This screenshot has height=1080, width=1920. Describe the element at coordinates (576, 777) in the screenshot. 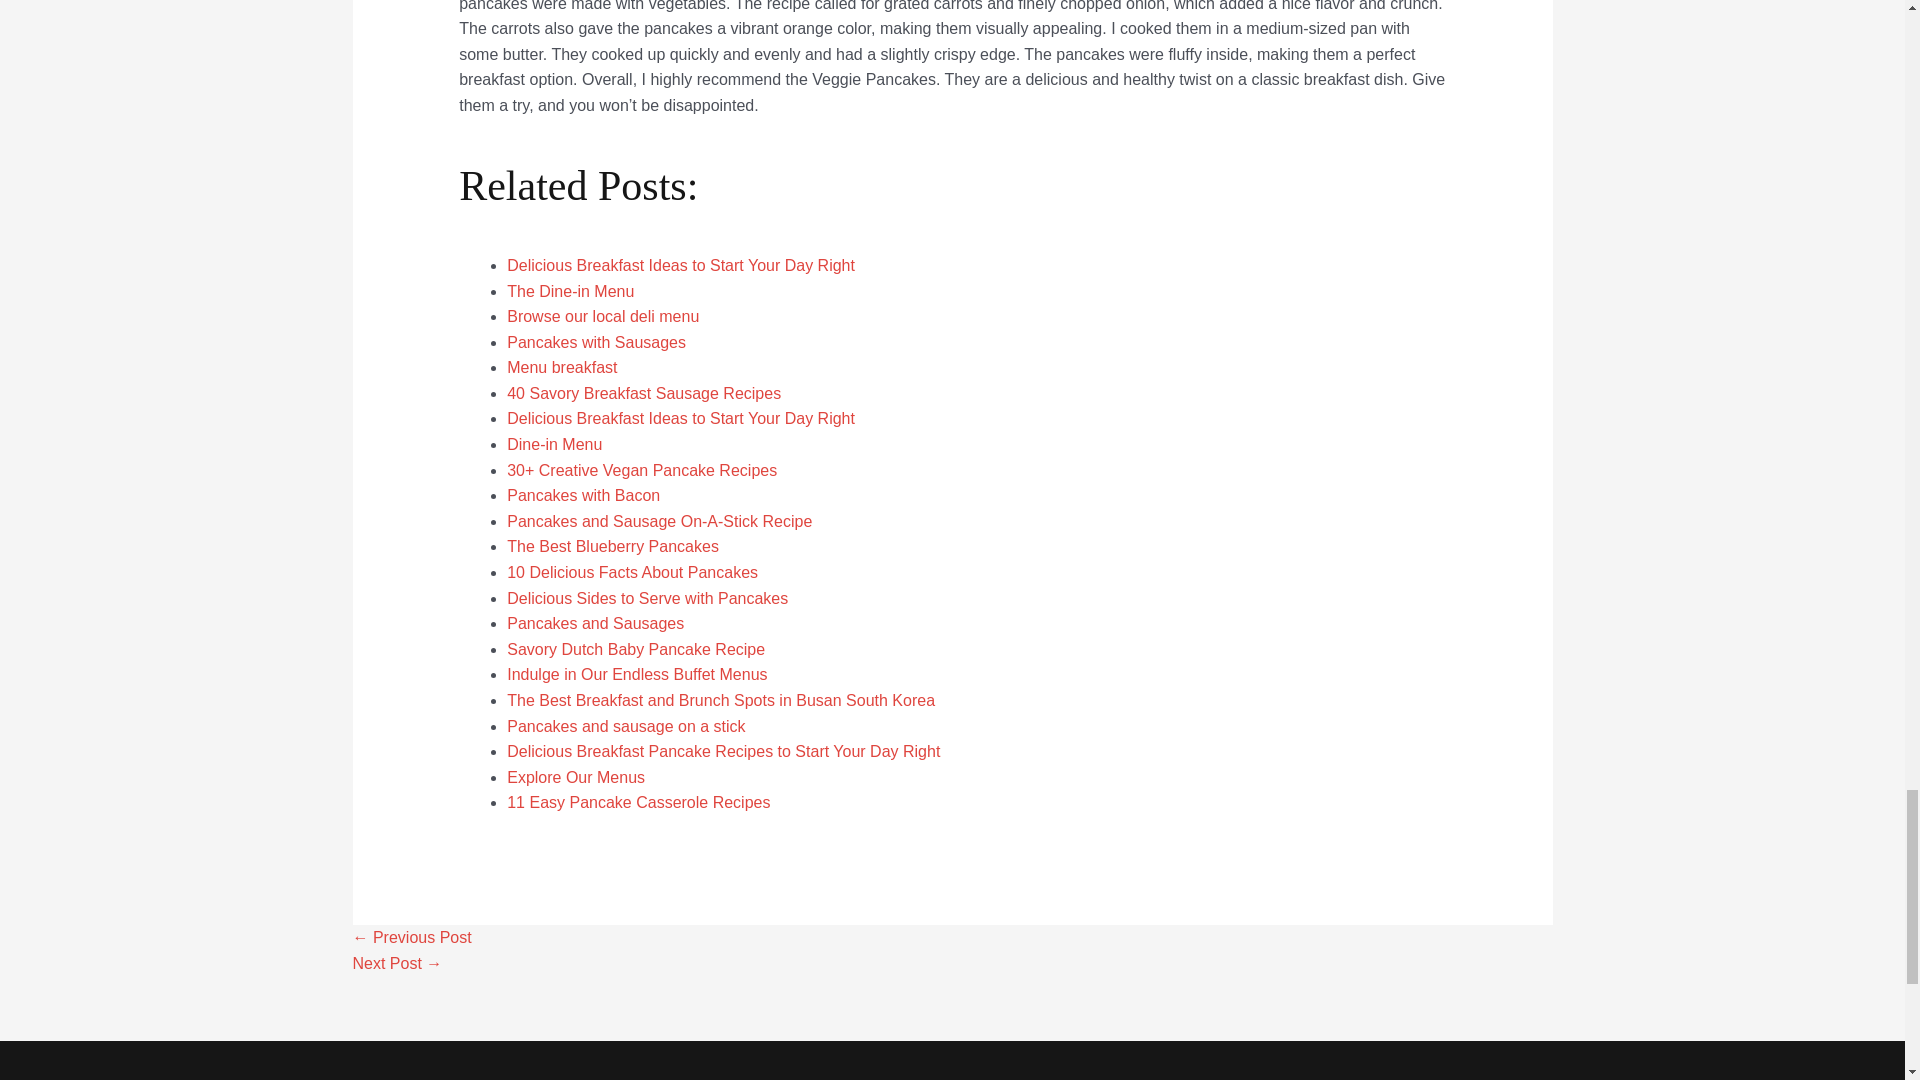

I see `Explore Our Menus` at that location.